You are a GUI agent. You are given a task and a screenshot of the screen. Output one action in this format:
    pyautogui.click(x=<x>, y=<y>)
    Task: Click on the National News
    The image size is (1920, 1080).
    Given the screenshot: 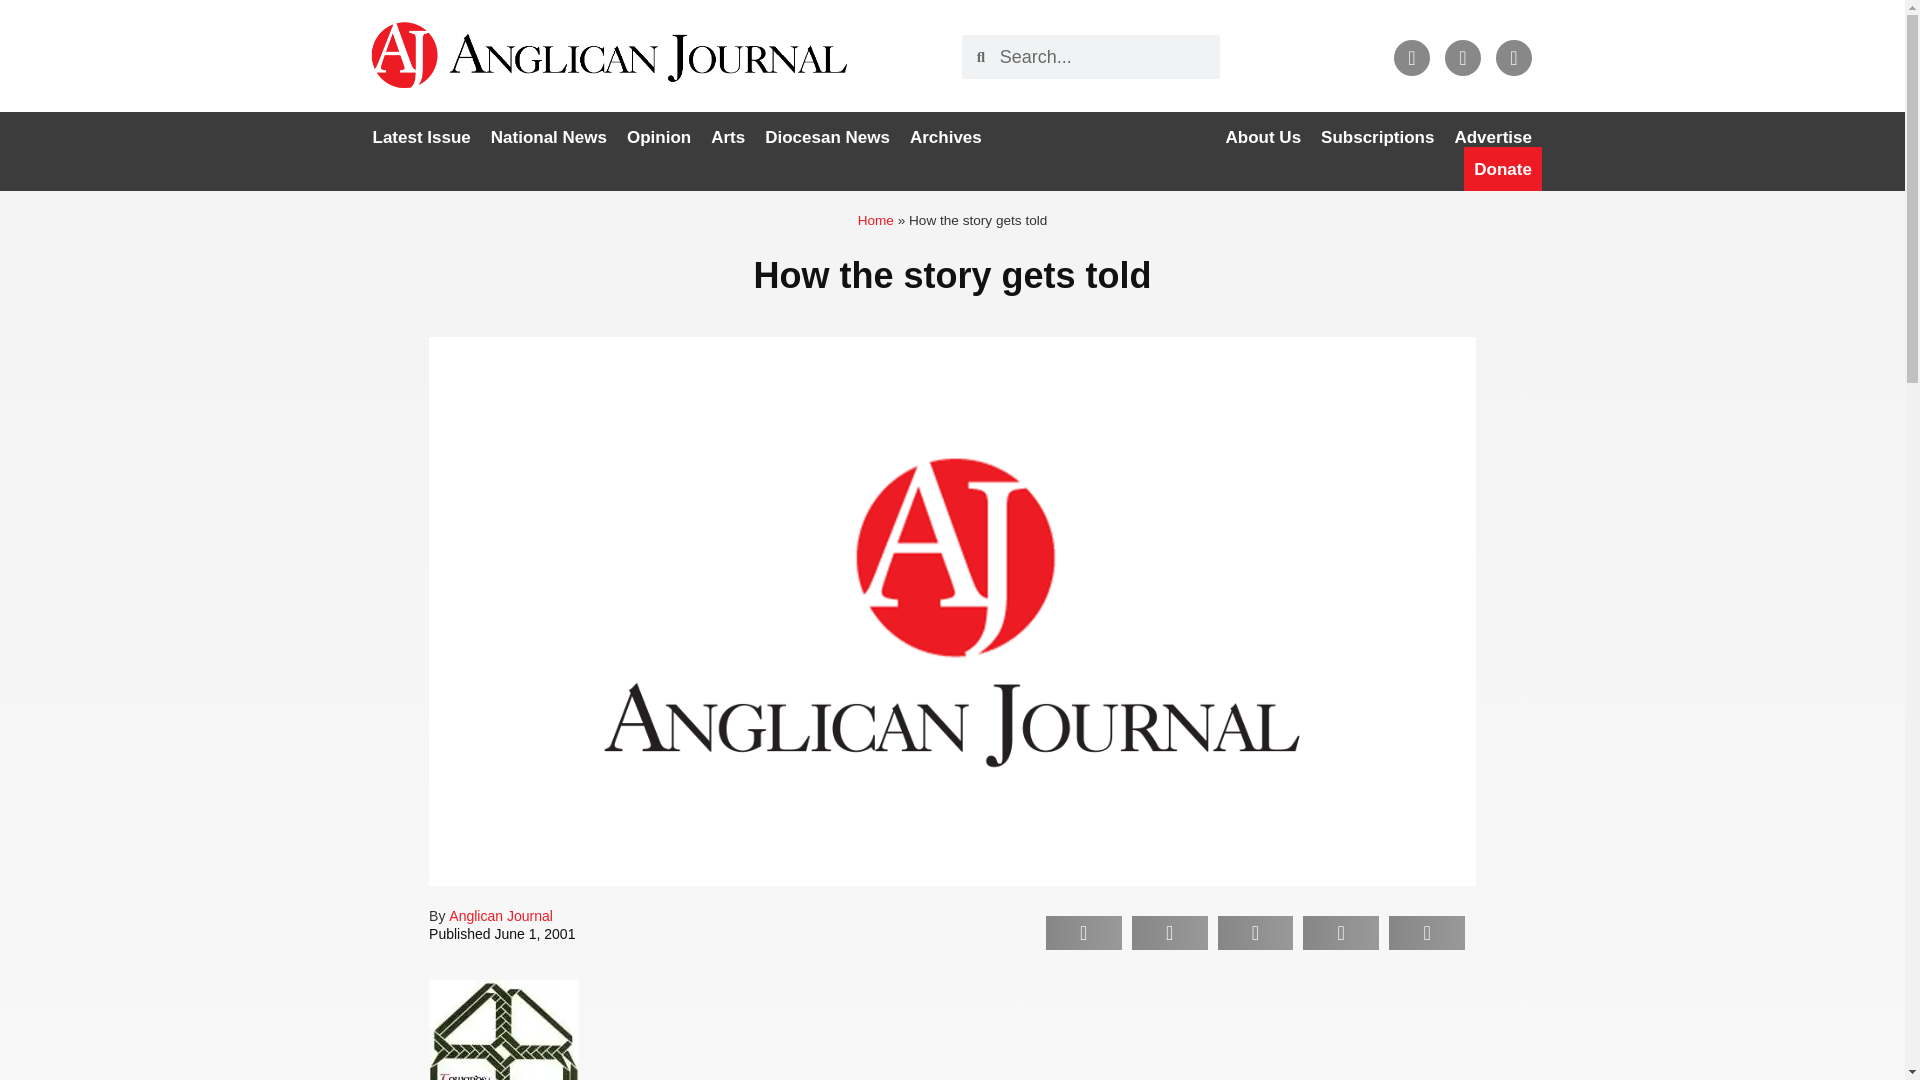 What is the action you would take?
    pyautogui.click(x=548, y=137)
    